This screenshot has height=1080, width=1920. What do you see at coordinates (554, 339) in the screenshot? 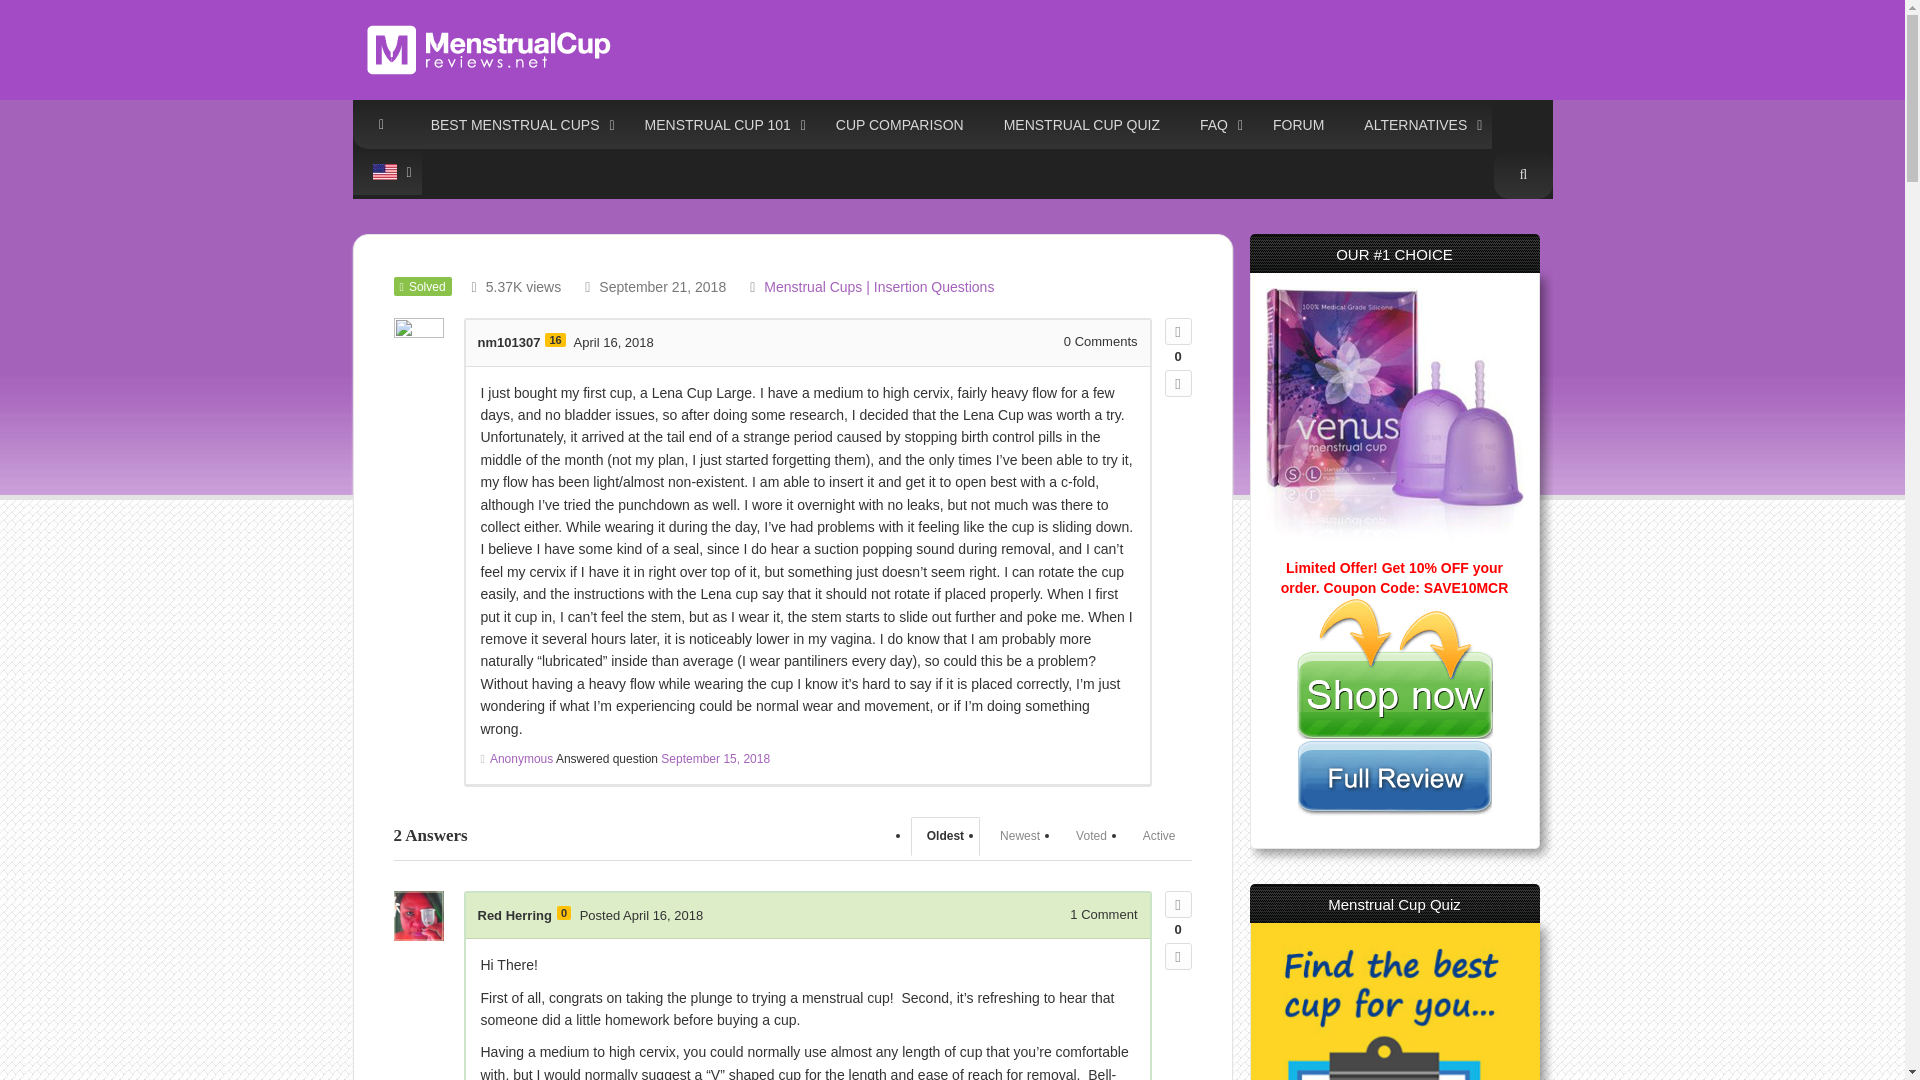
I see `Reputation` at bounding box center [554, 339].